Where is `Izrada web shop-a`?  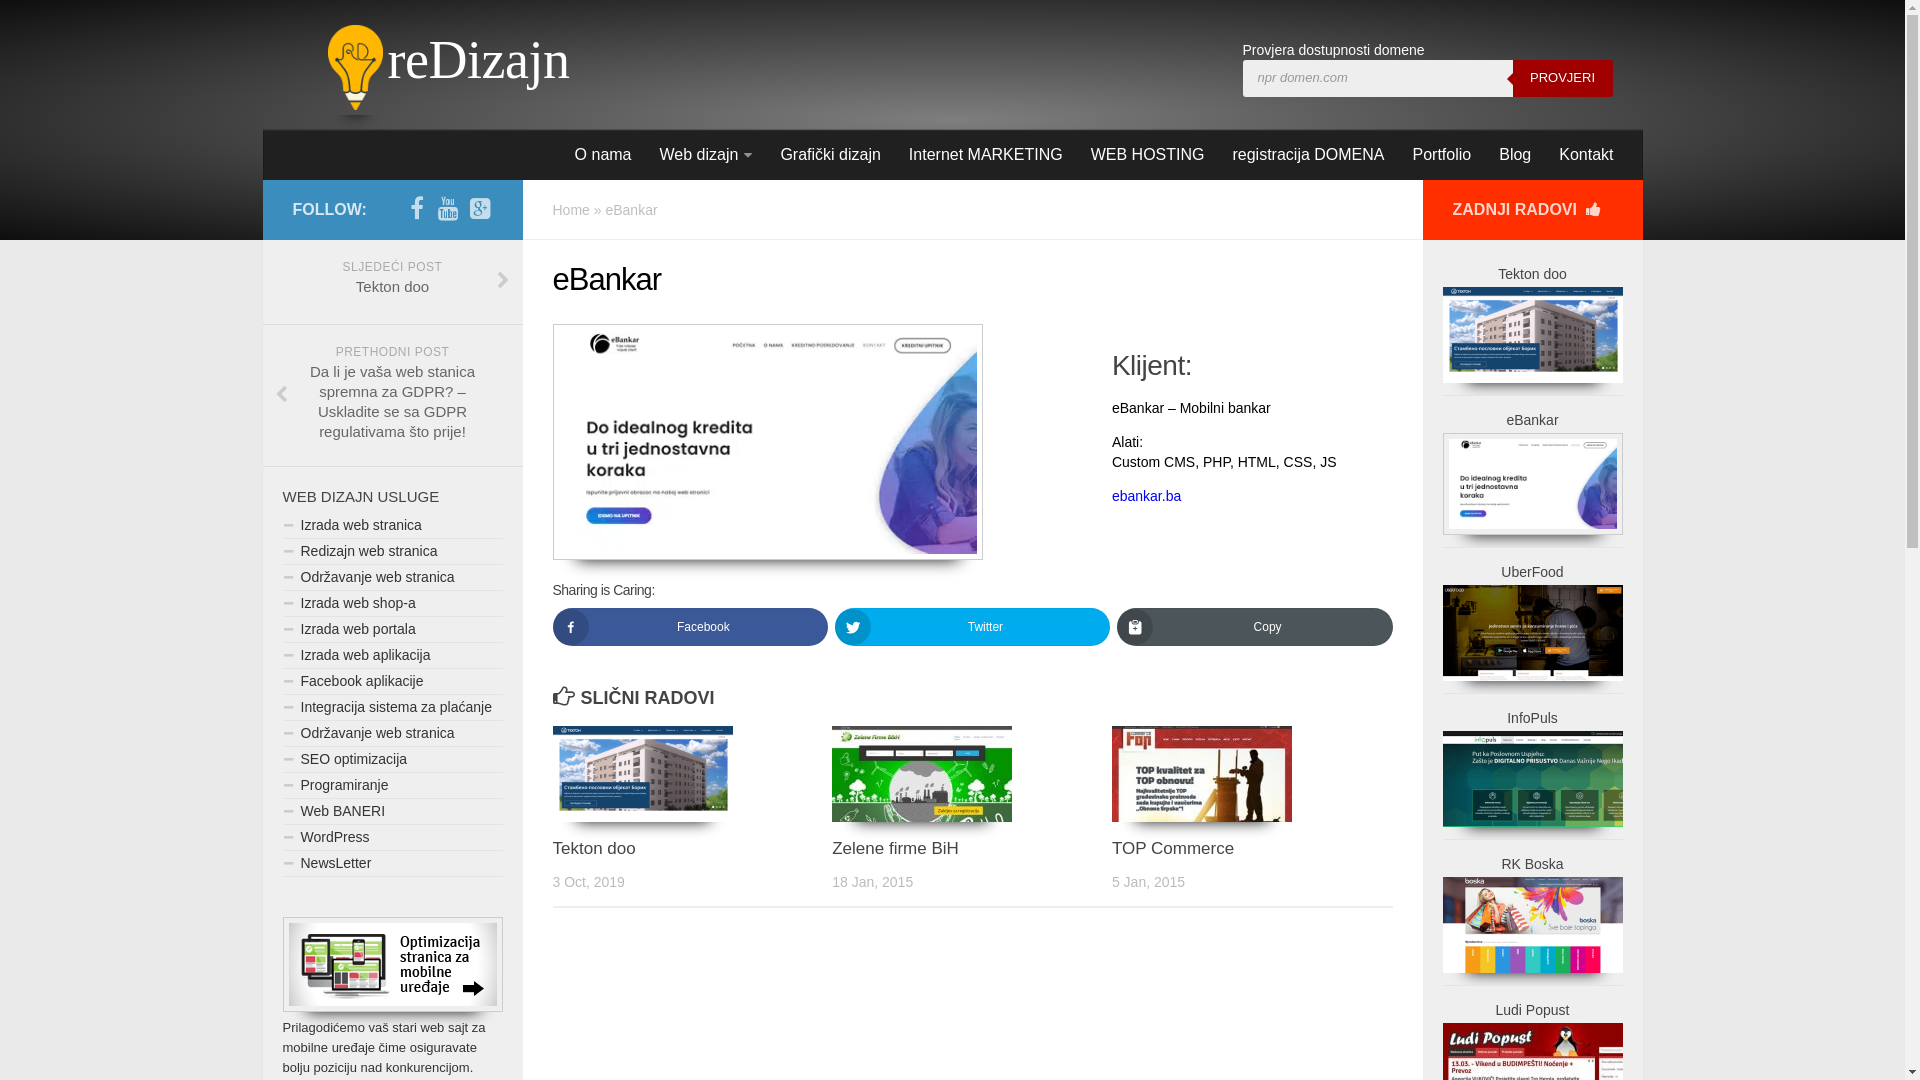
Izrada web shop-a is located at coordinates (392, 604).